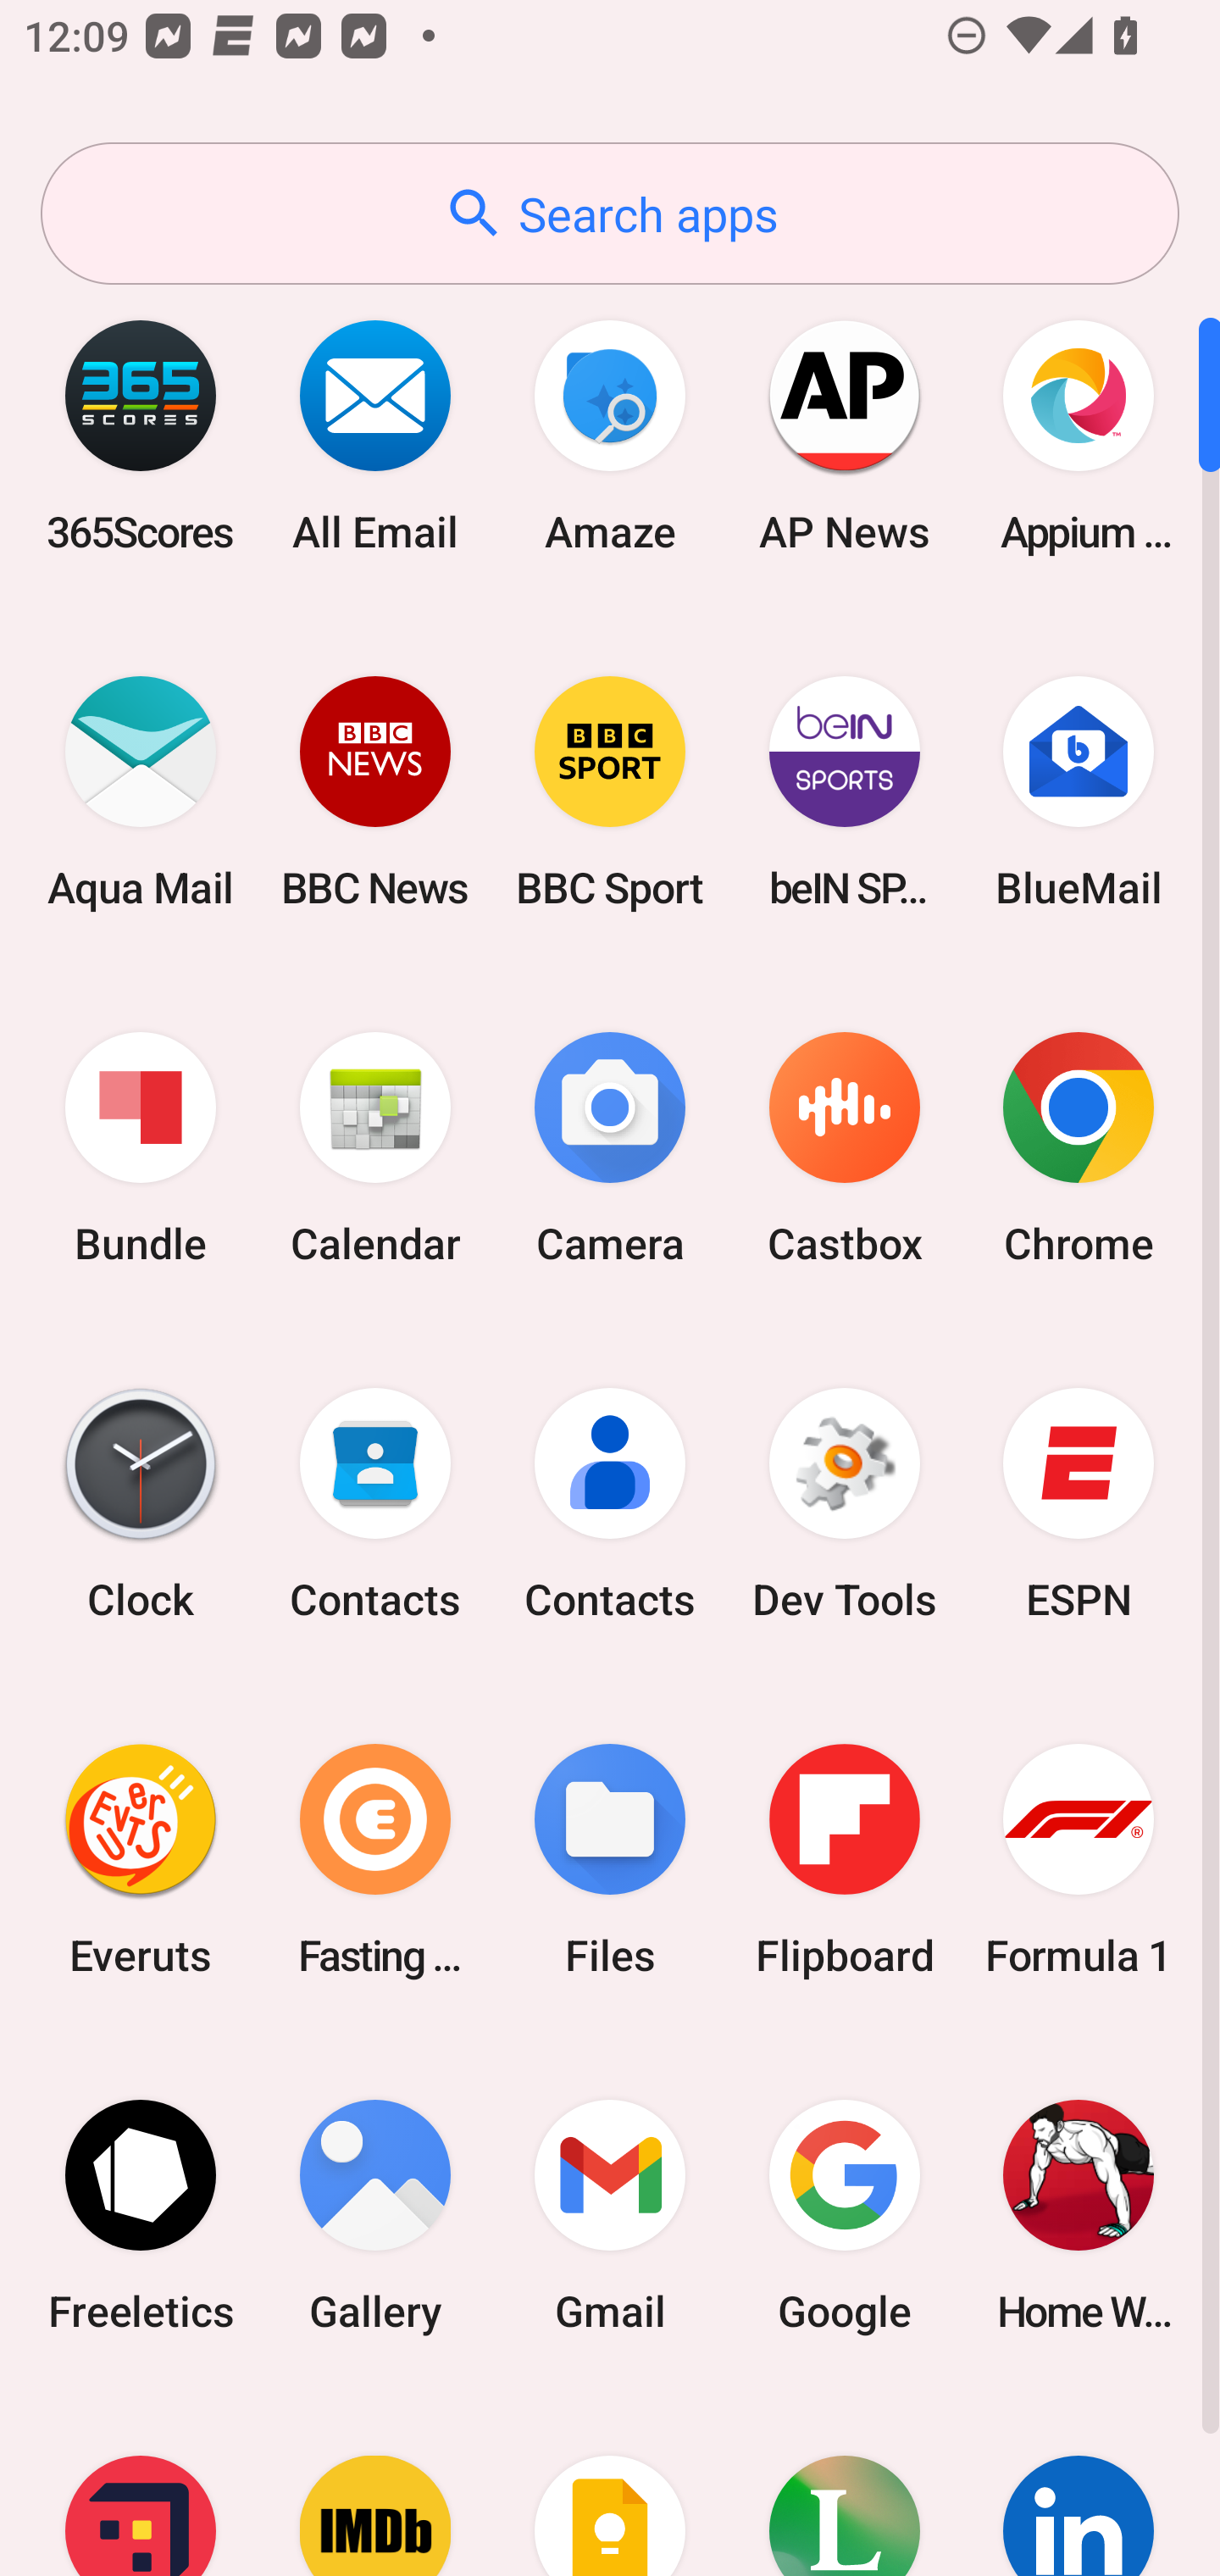 The height and width of the screenshot is (2576, 1220). I want to click on Flipboard, so click(844, 1859).